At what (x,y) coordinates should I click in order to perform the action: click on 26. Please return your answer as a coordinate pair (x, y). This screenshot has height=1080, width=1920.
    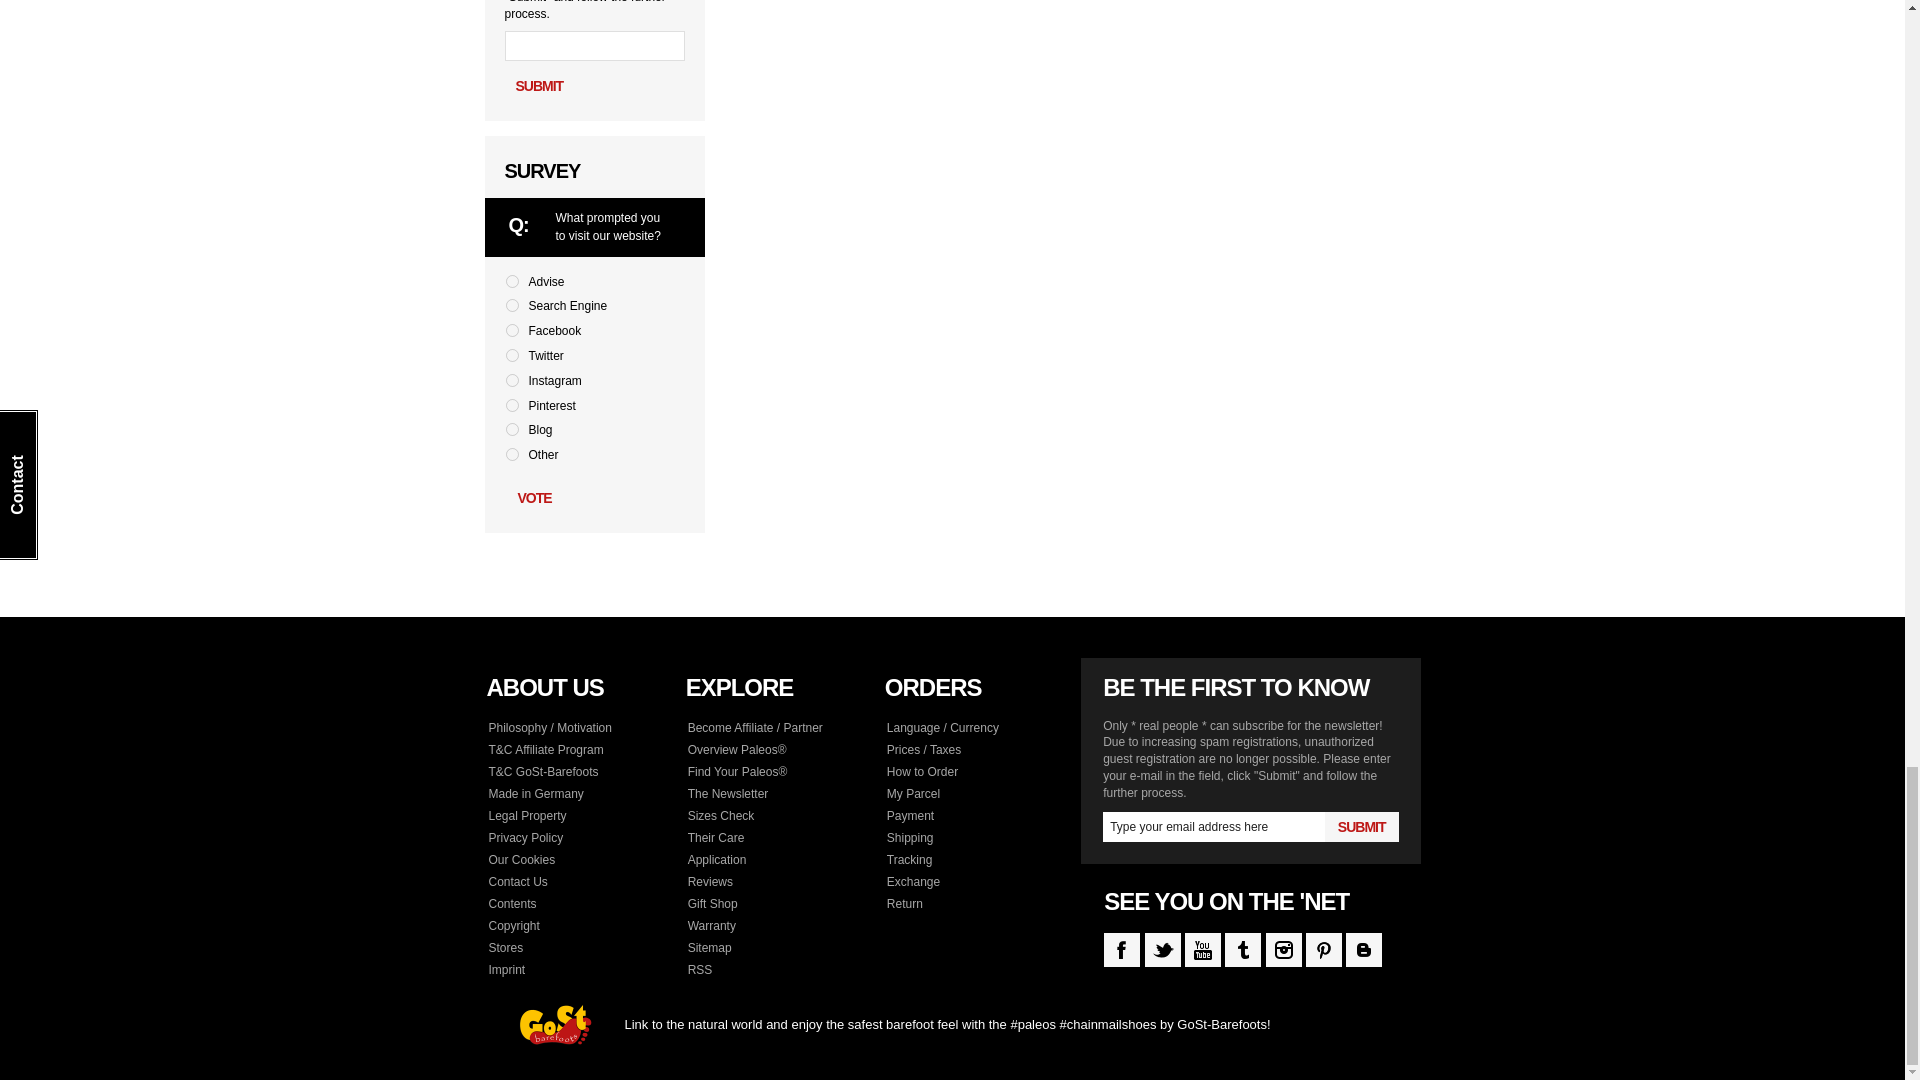
    Looking at the image, I should click on (512, 354).